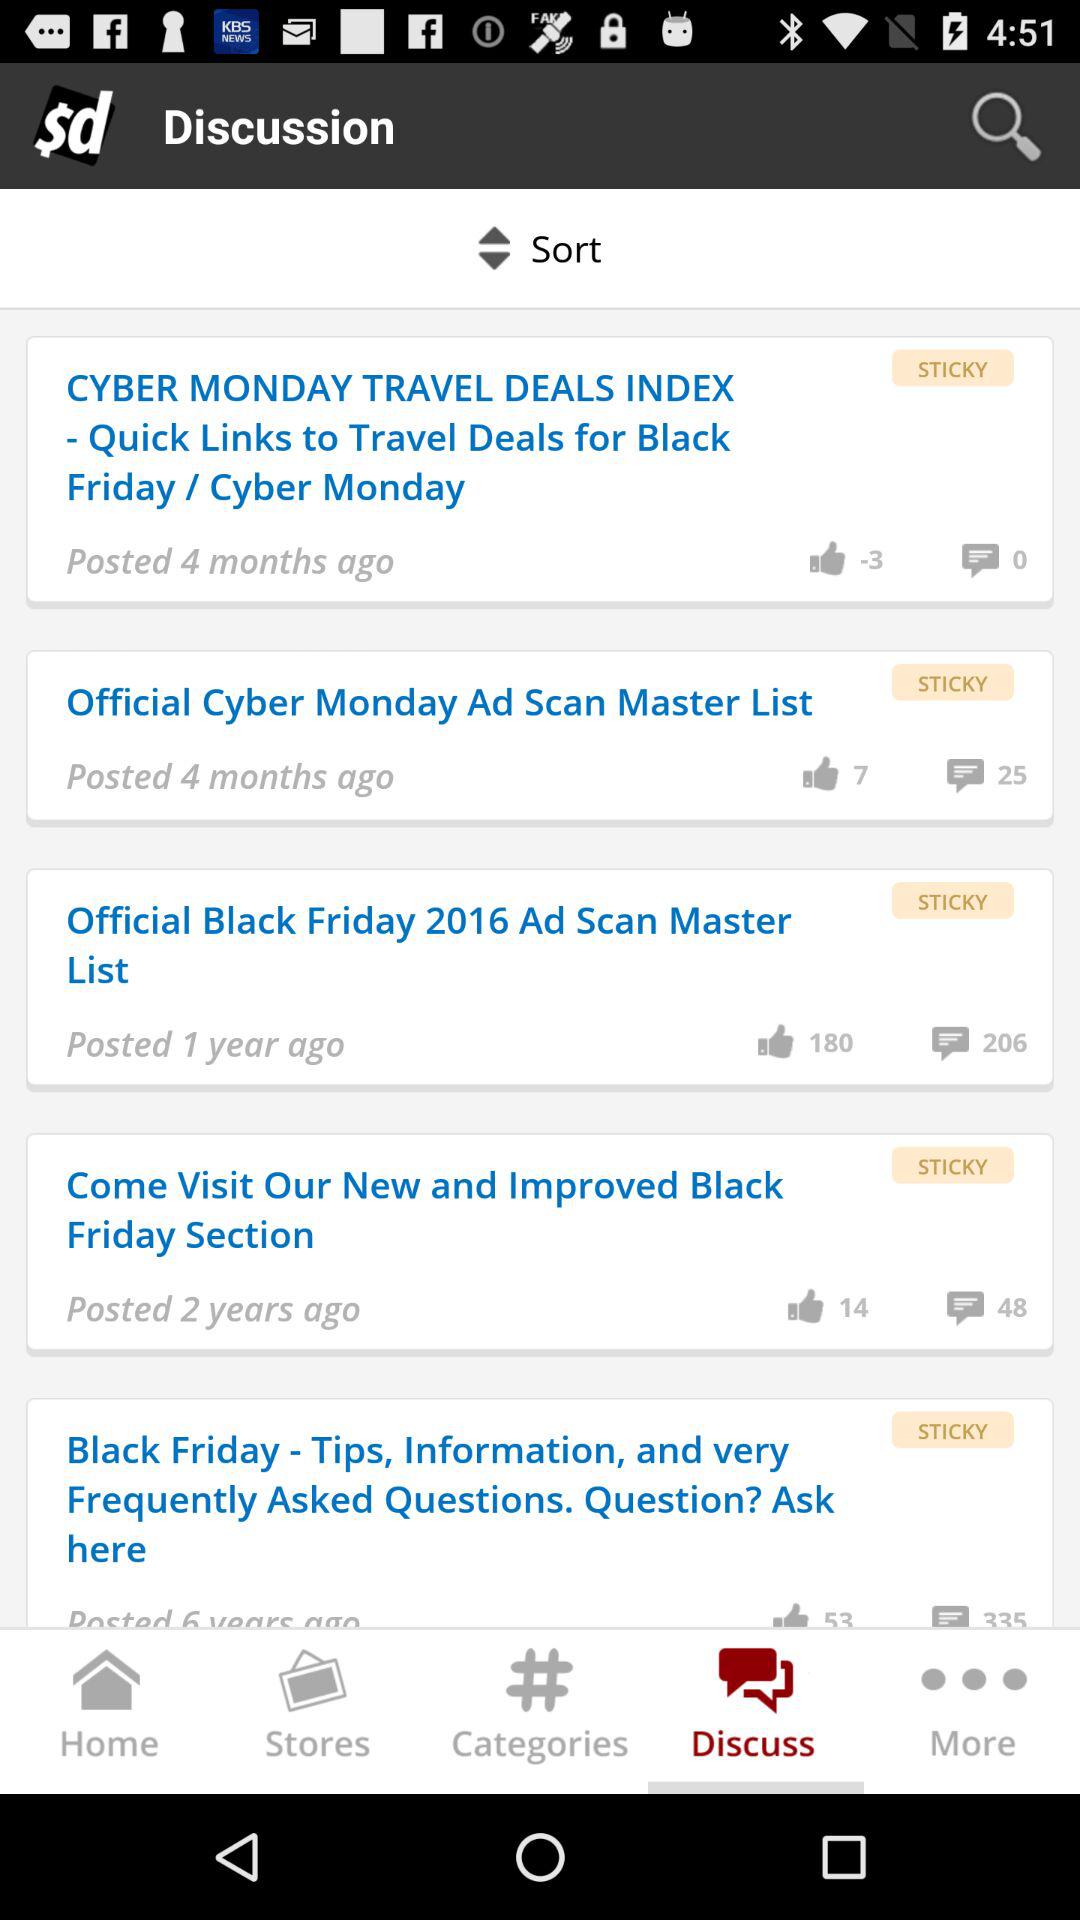  I want to click on further options, so click(972, 1716).